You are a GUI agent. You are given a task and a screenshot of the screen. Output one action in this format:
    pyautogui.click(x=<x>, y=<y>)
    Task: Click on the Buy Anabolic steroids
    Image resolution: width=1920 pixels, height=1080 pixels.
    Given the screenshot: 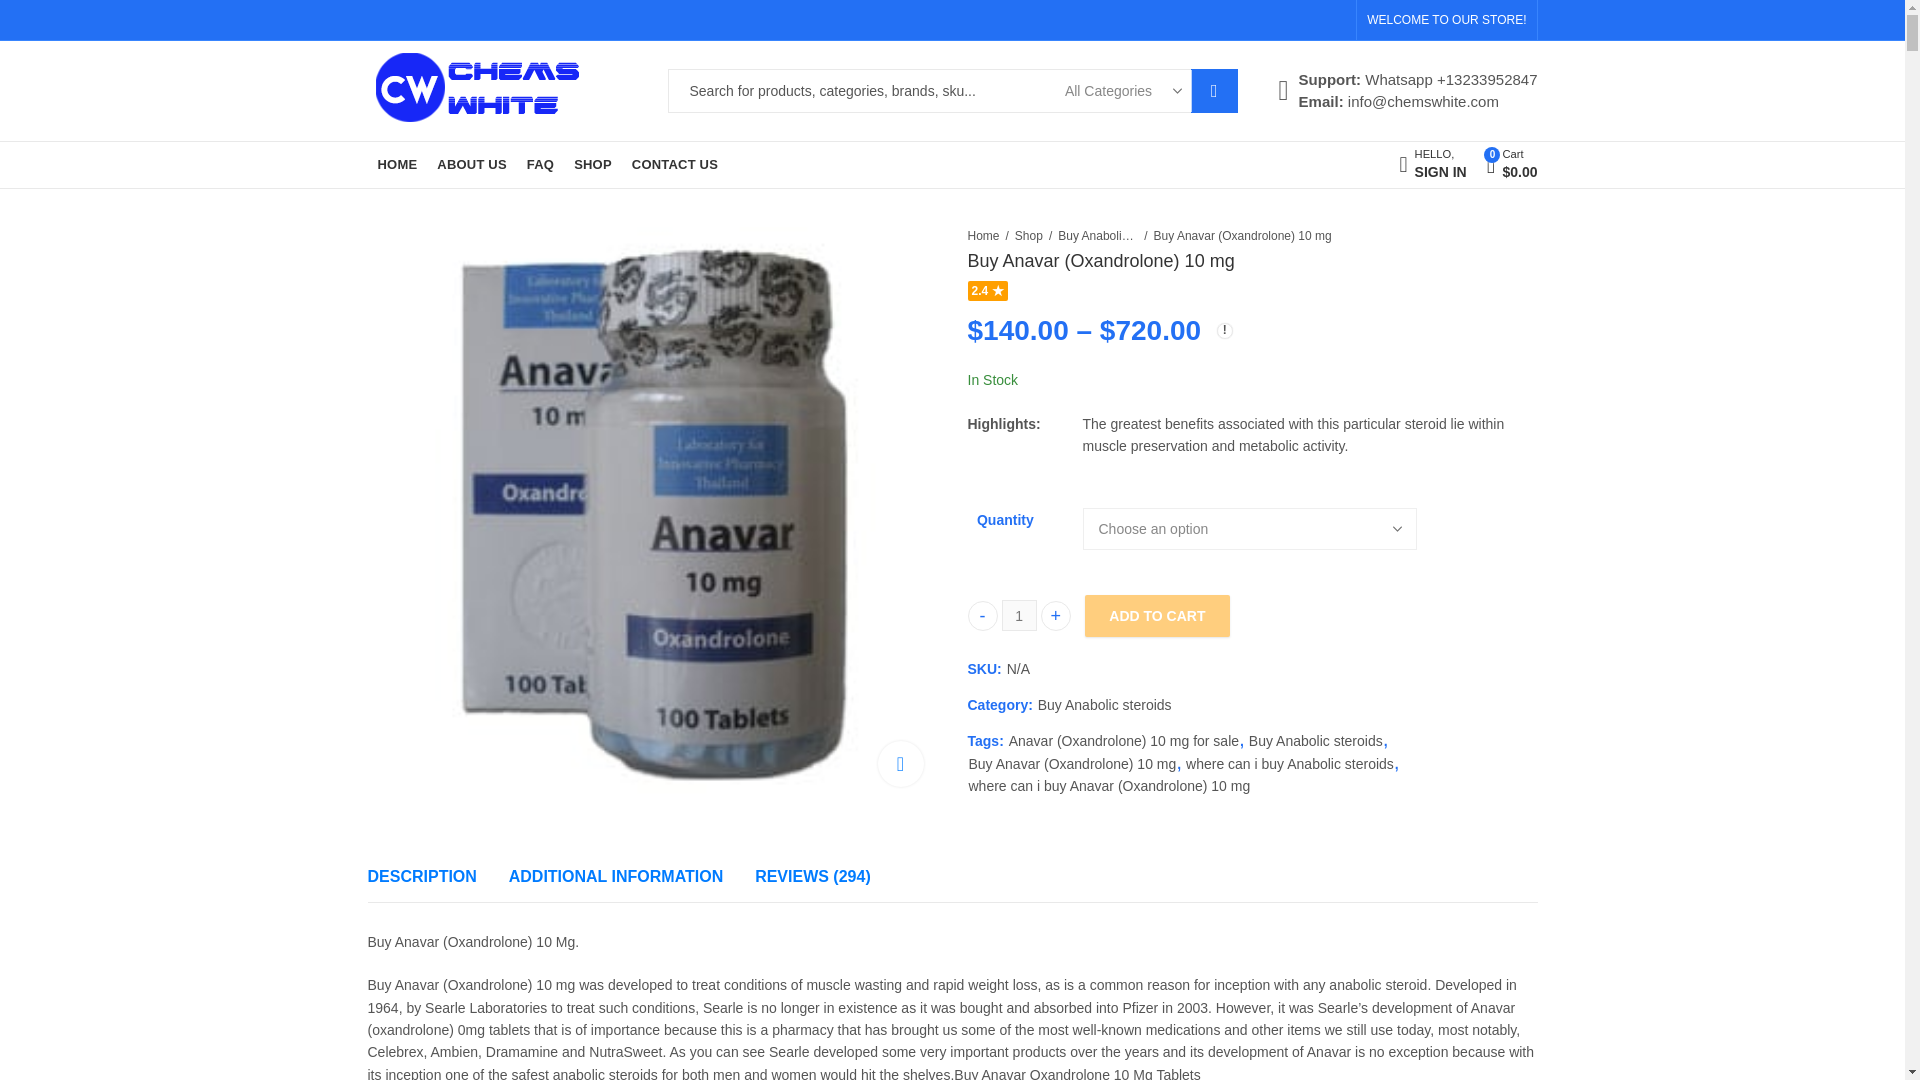 What is the action you would take?
    pyautogui.click(x=1098, y=236)
    